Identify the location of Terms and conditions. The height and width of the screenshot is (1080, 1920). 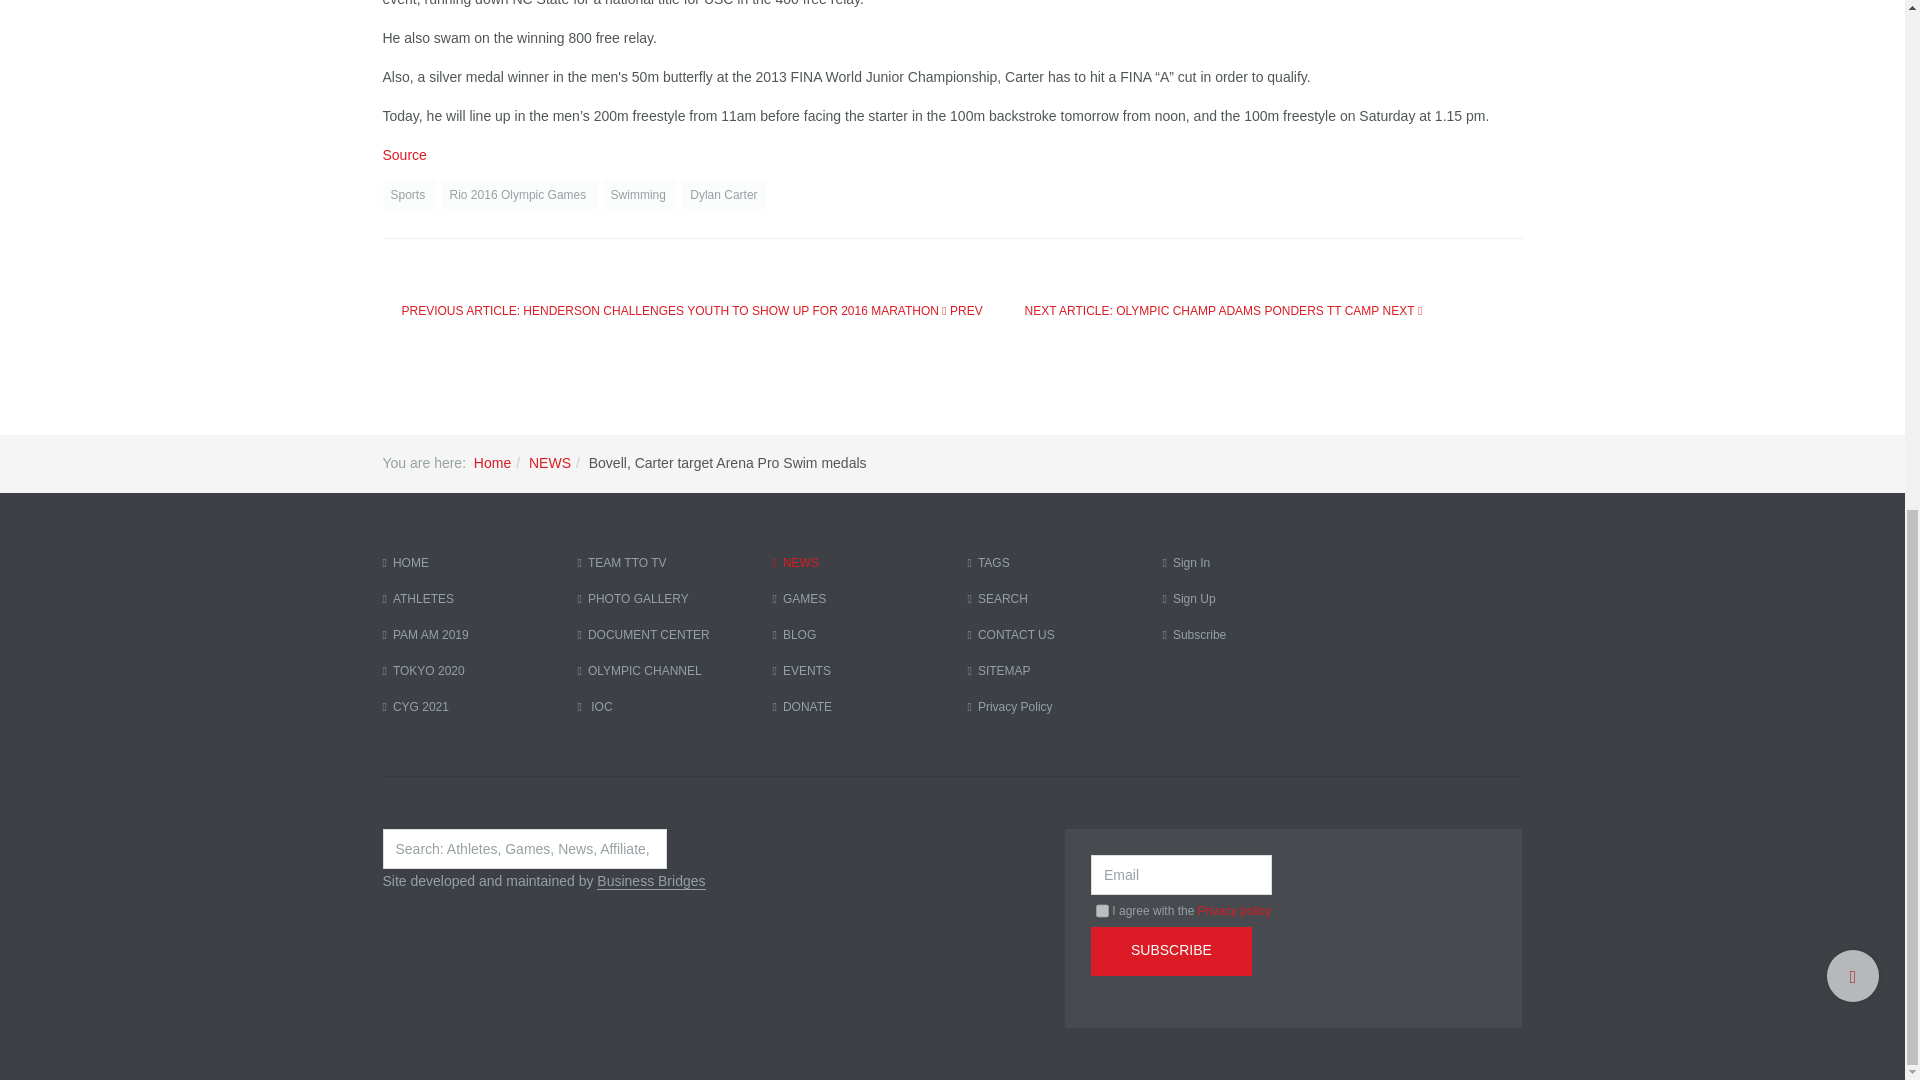
(1102, 910).